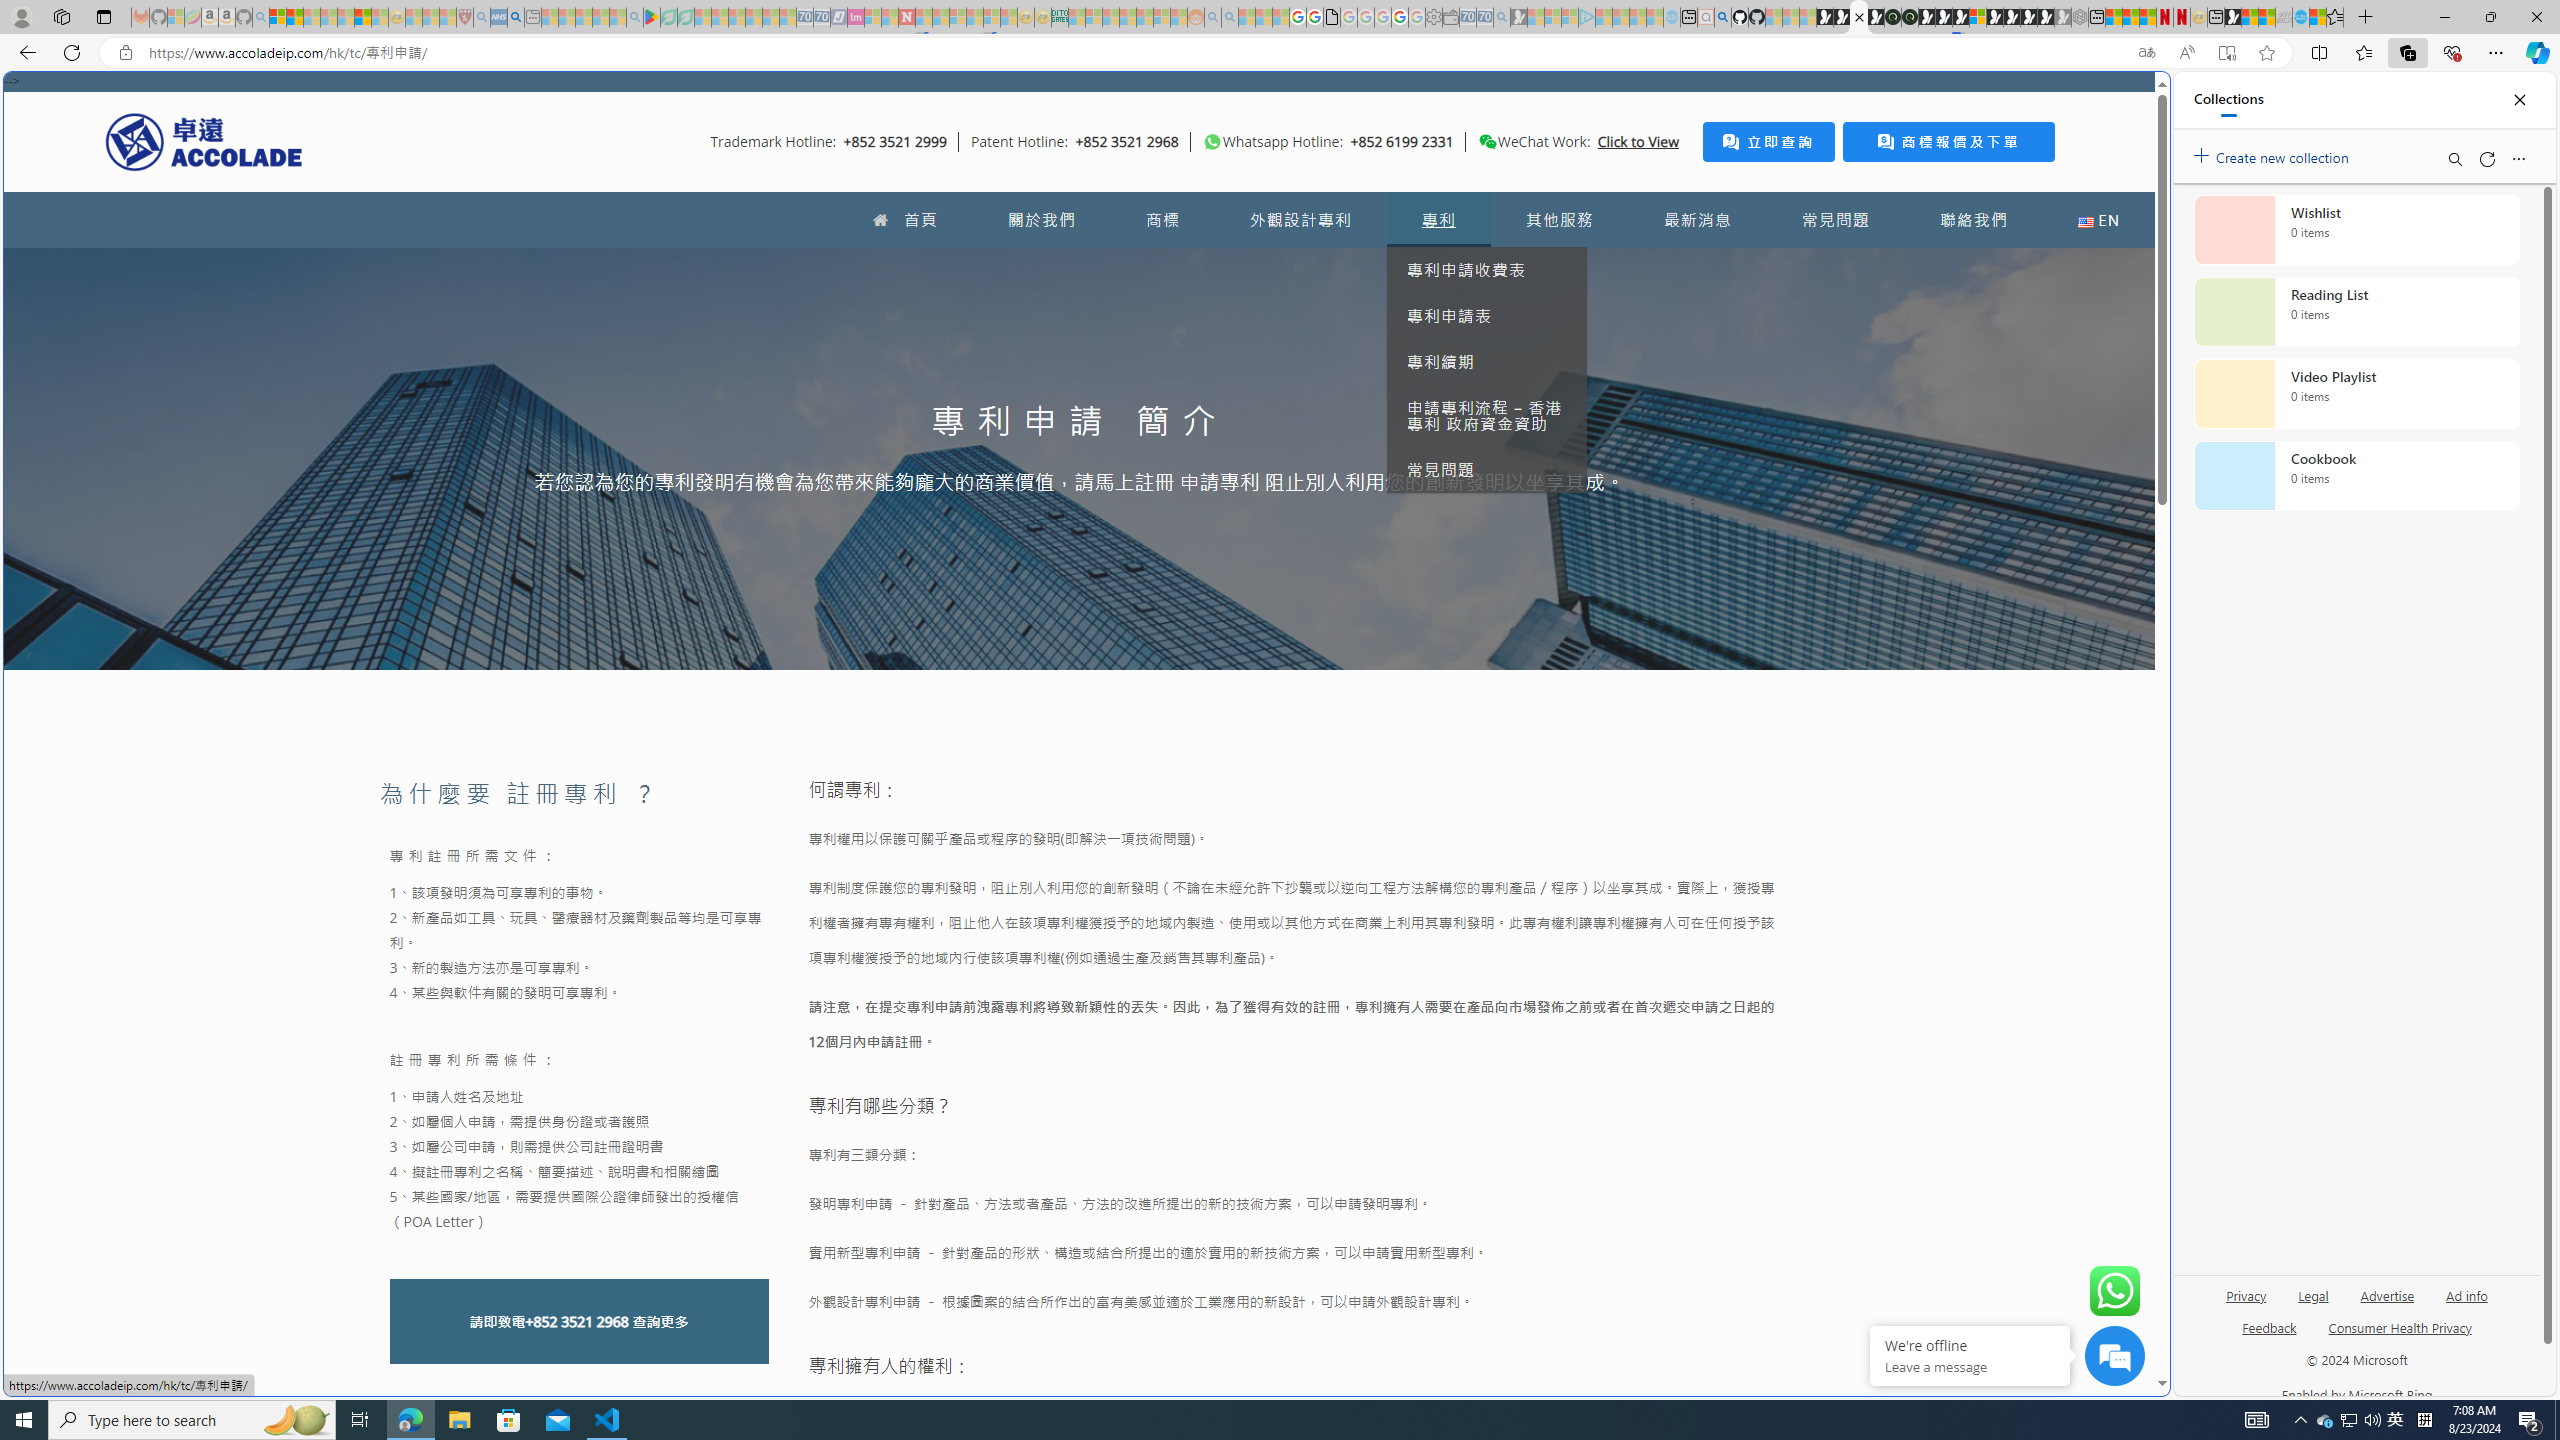 The image size is (2560, 1440). What do you see at coordinates (1909, 17) in the screenshot?
I see `Future Focus Report 2024` at bounding box center [1909, 17].